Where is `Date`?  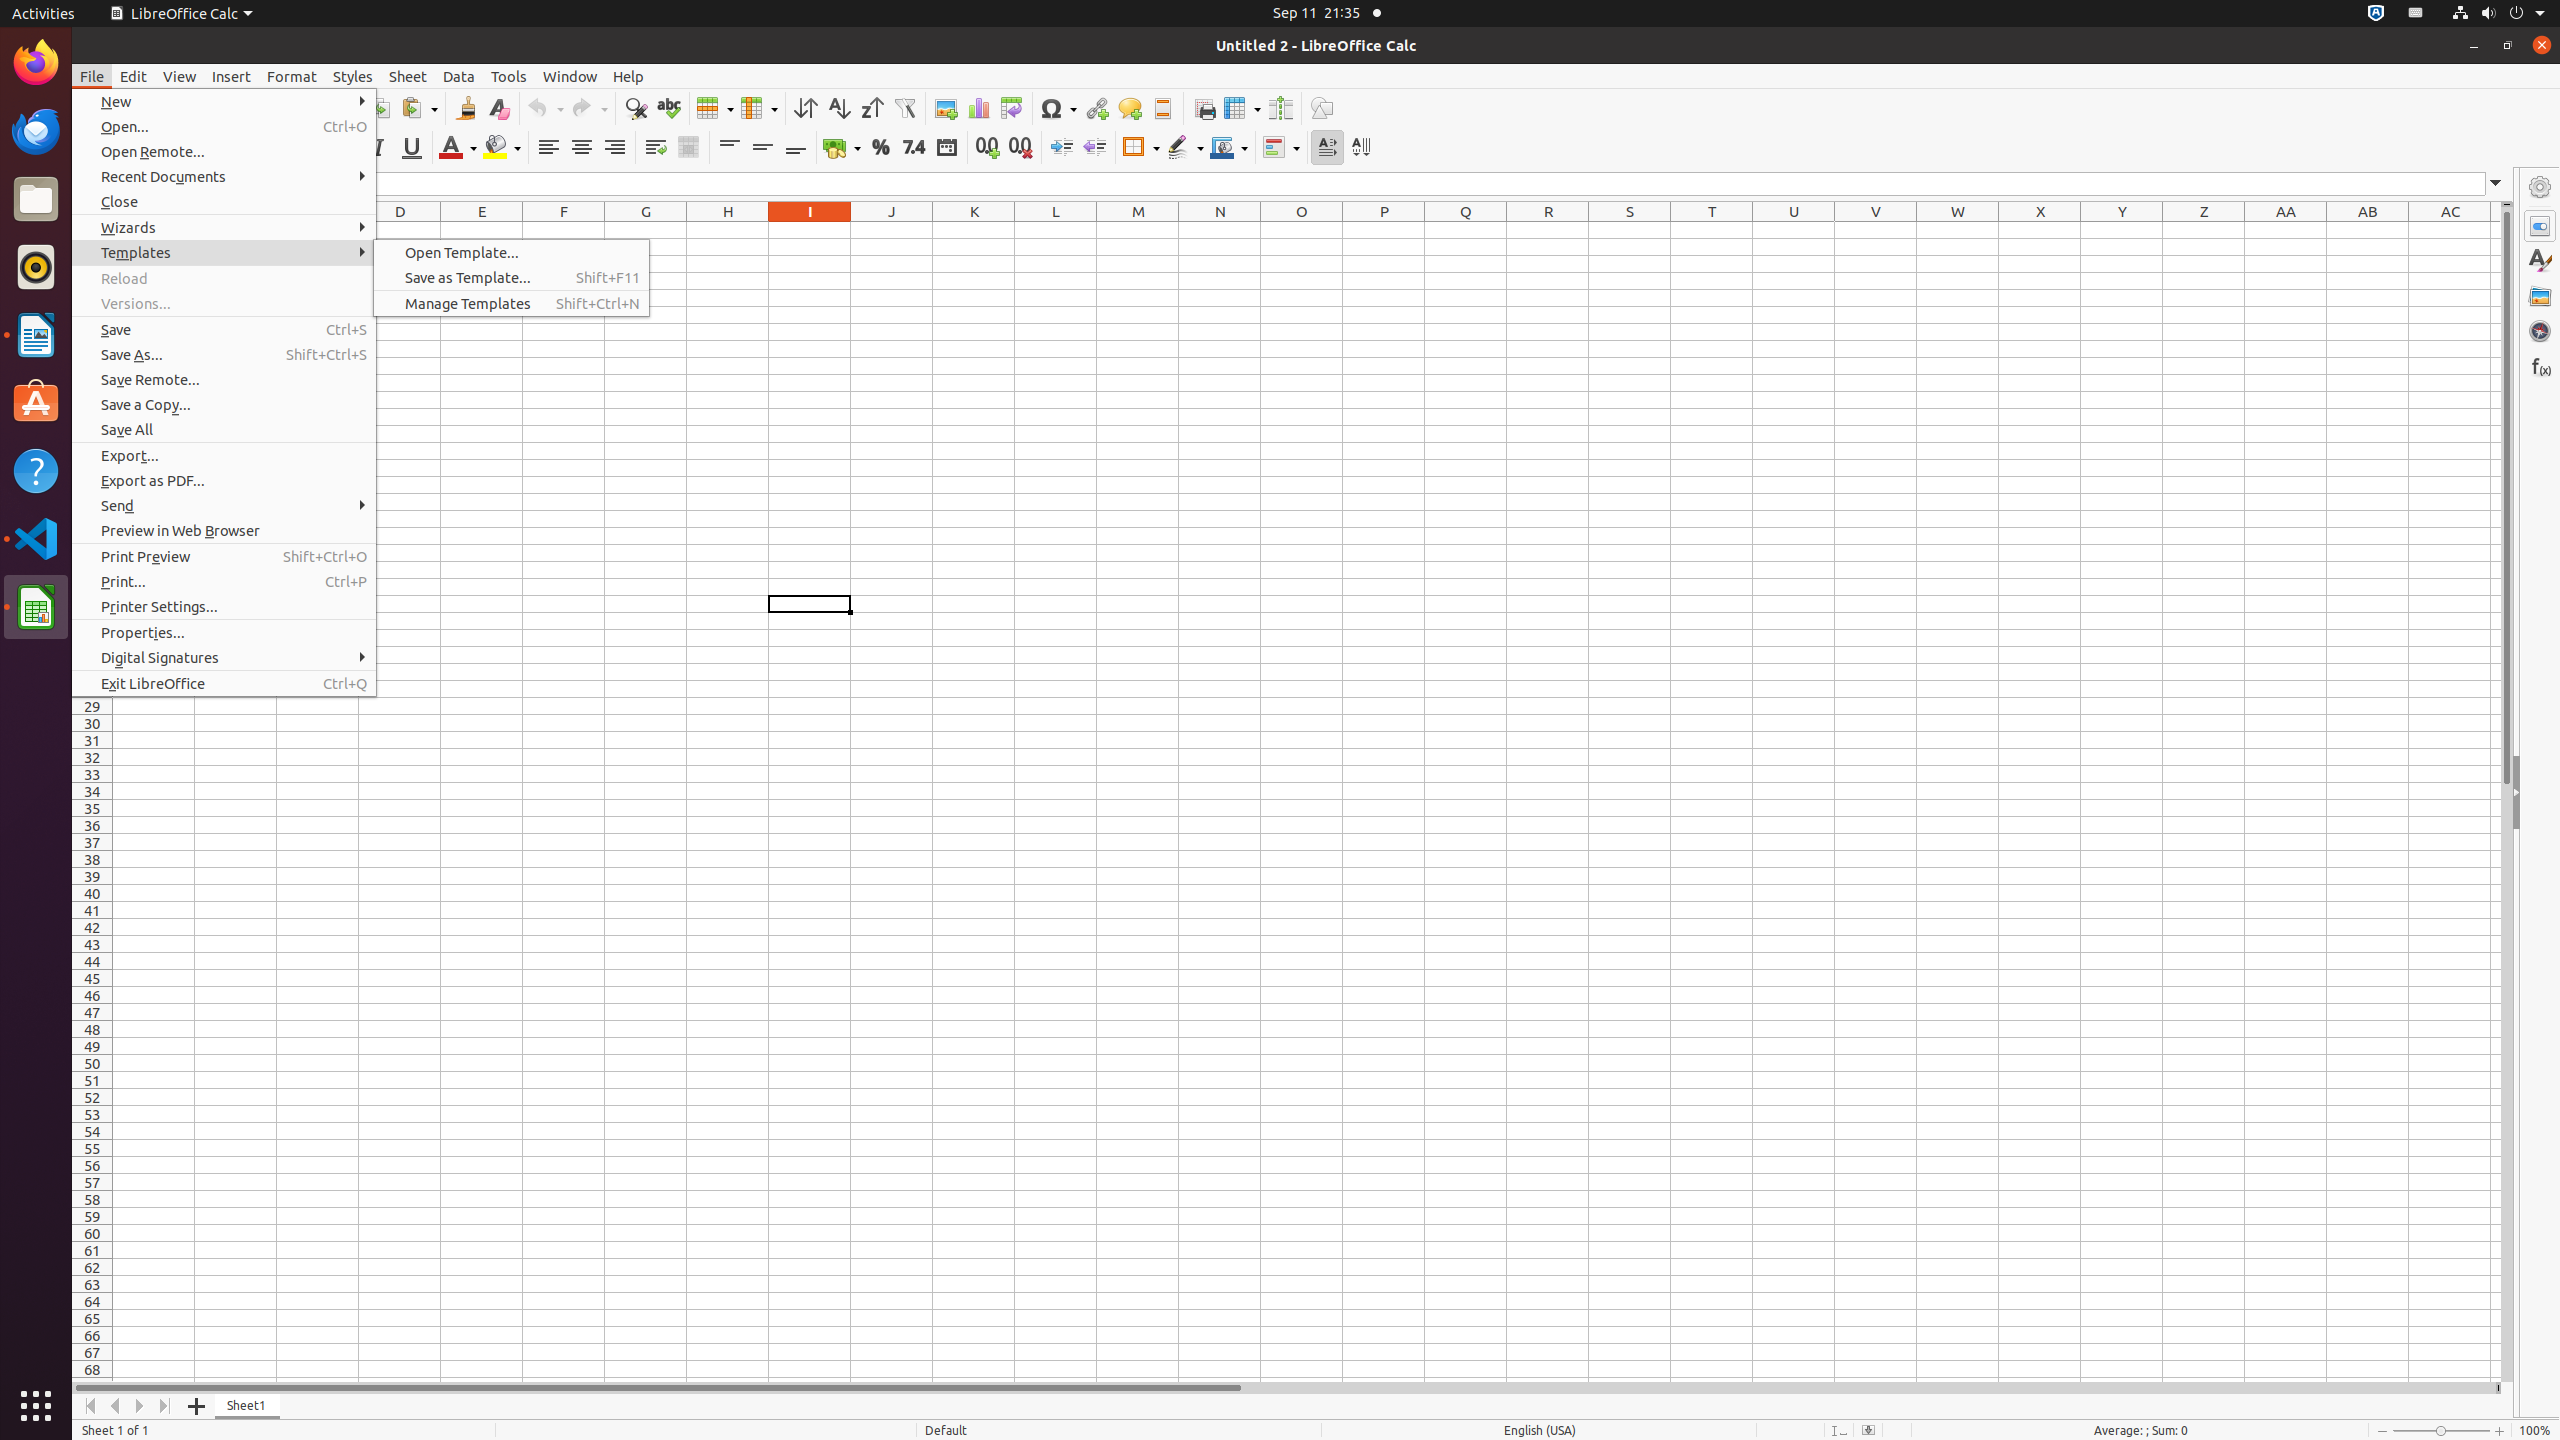
Date is located at coordinates (946, 148).